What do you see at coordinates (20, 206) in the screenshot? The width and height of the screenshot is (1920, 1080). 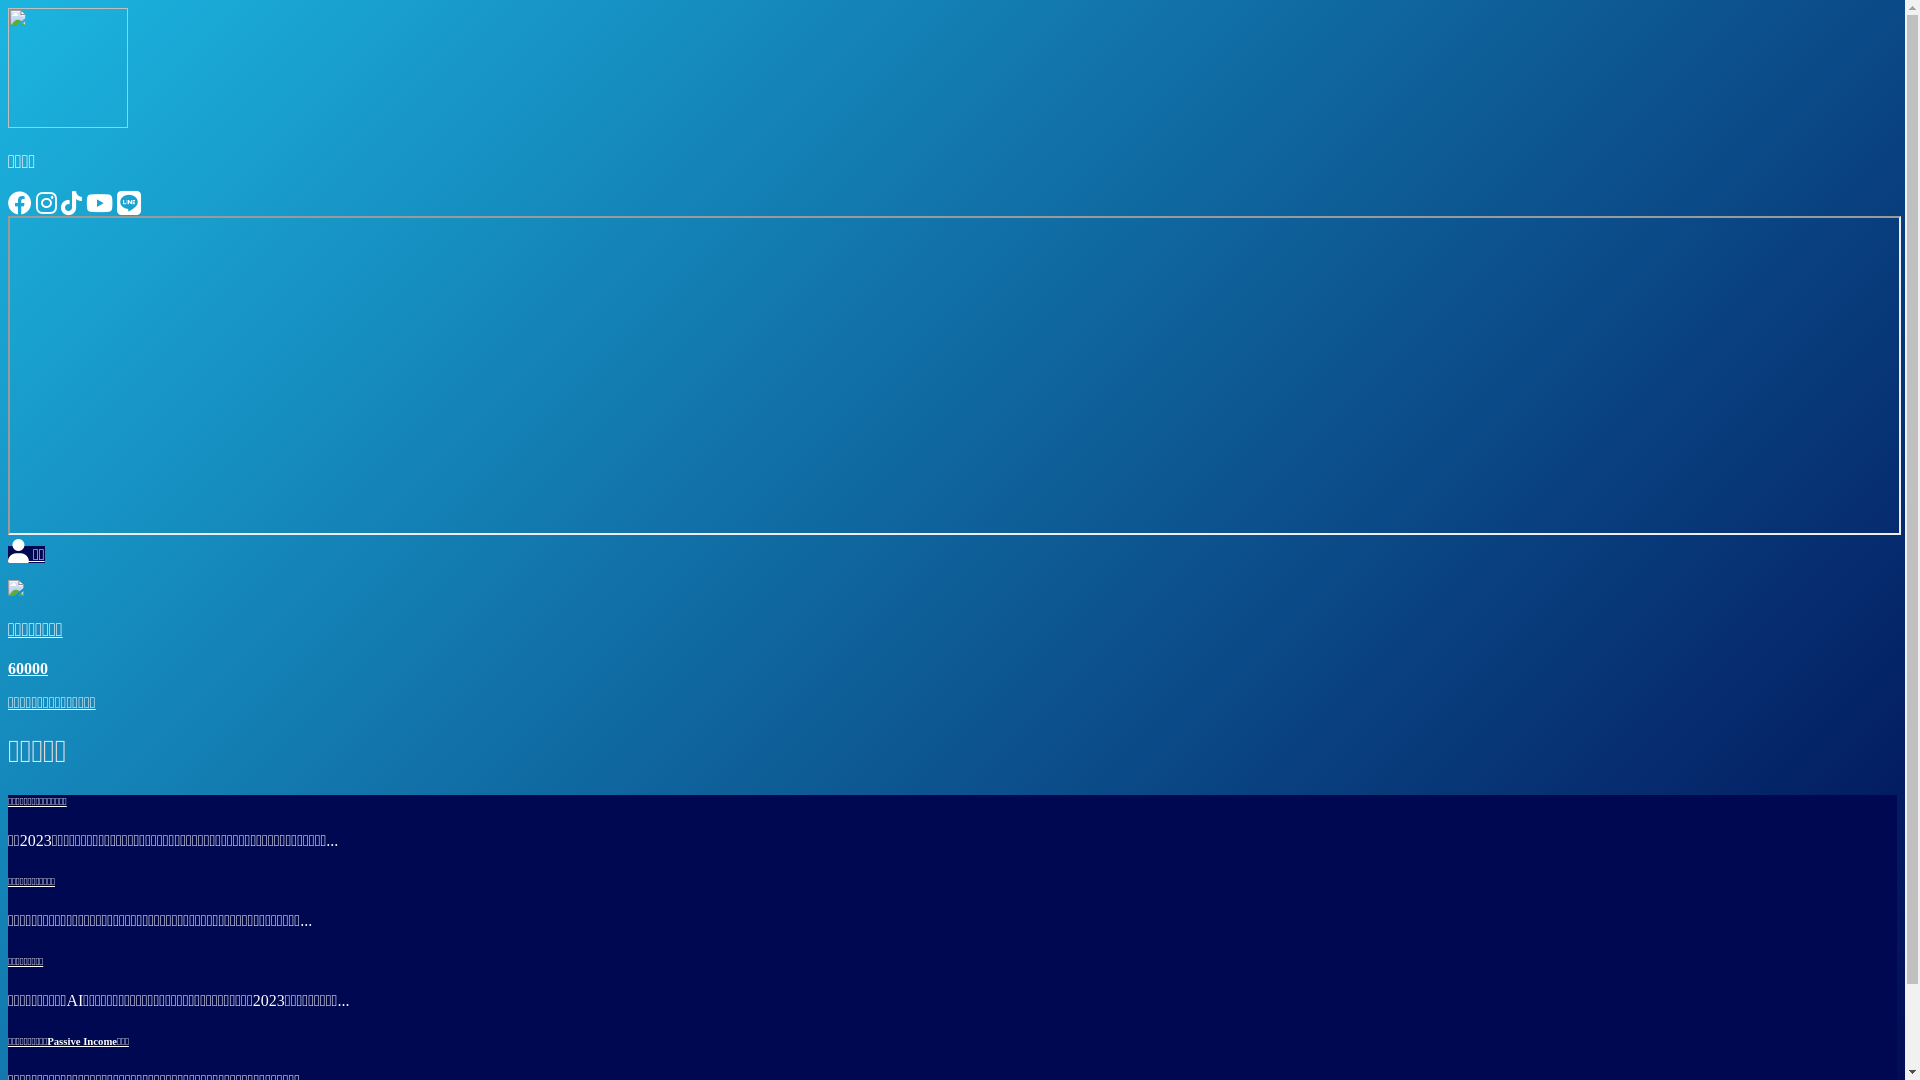 I see `Facebook` at bounding box center [20, 206].